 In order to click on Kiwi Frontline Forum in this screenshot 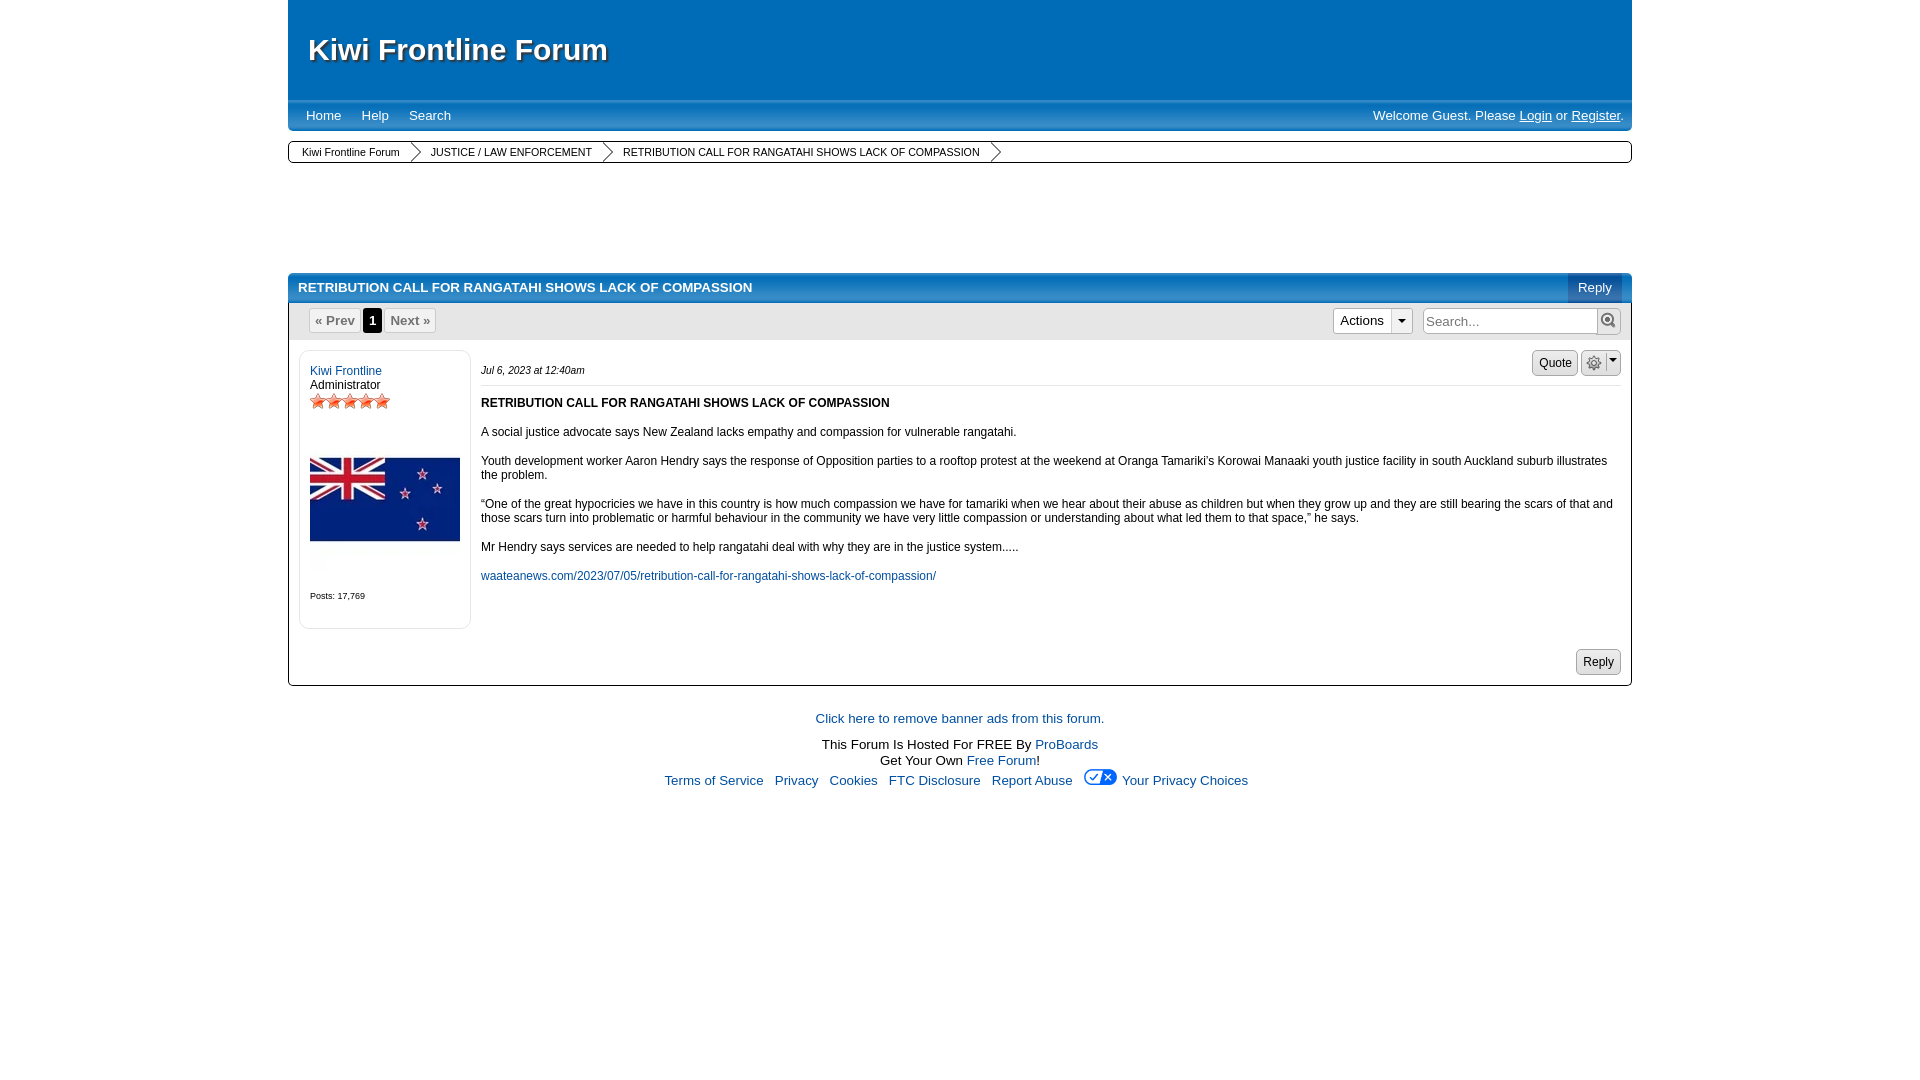, I will do `click(458, 49)`.